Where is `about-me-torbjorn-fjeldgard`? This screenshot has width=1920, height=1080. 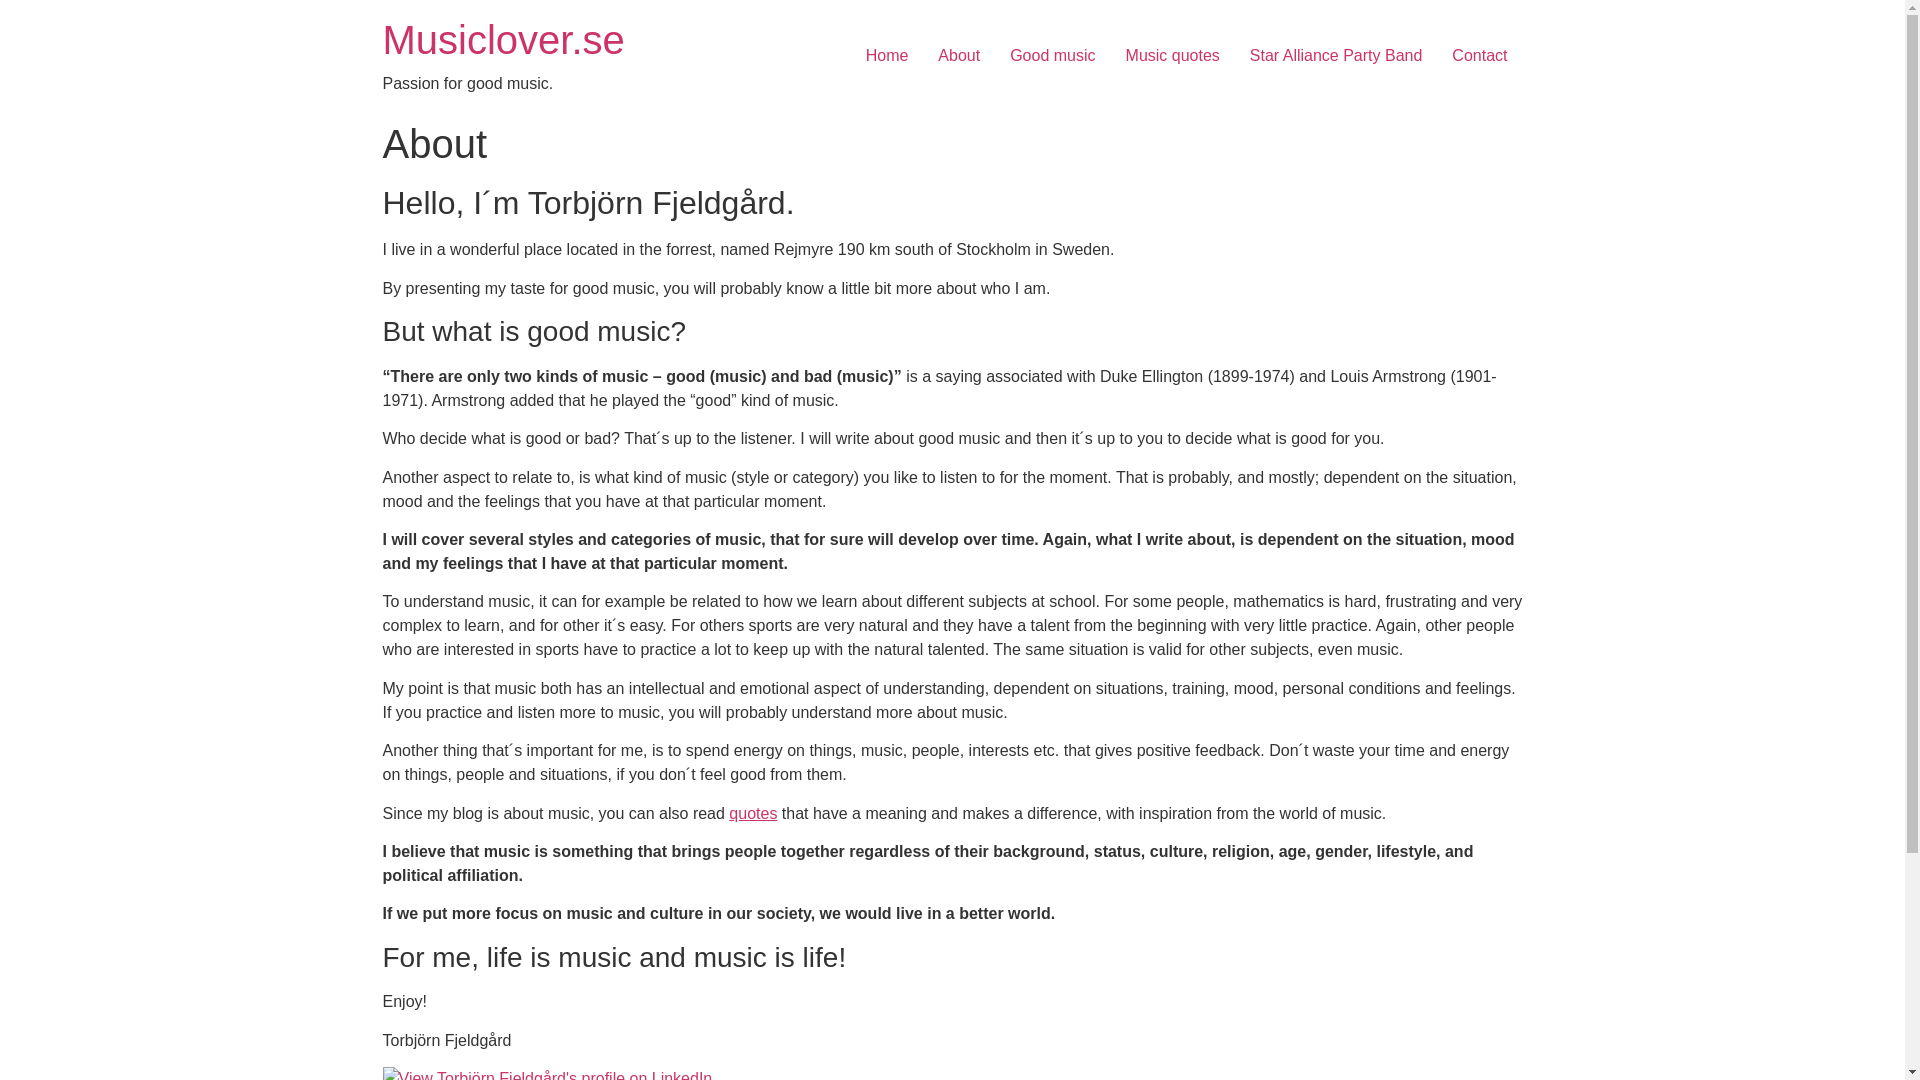
about-me-torbjorn-fjeldgard is located at coordinates (958, 55).